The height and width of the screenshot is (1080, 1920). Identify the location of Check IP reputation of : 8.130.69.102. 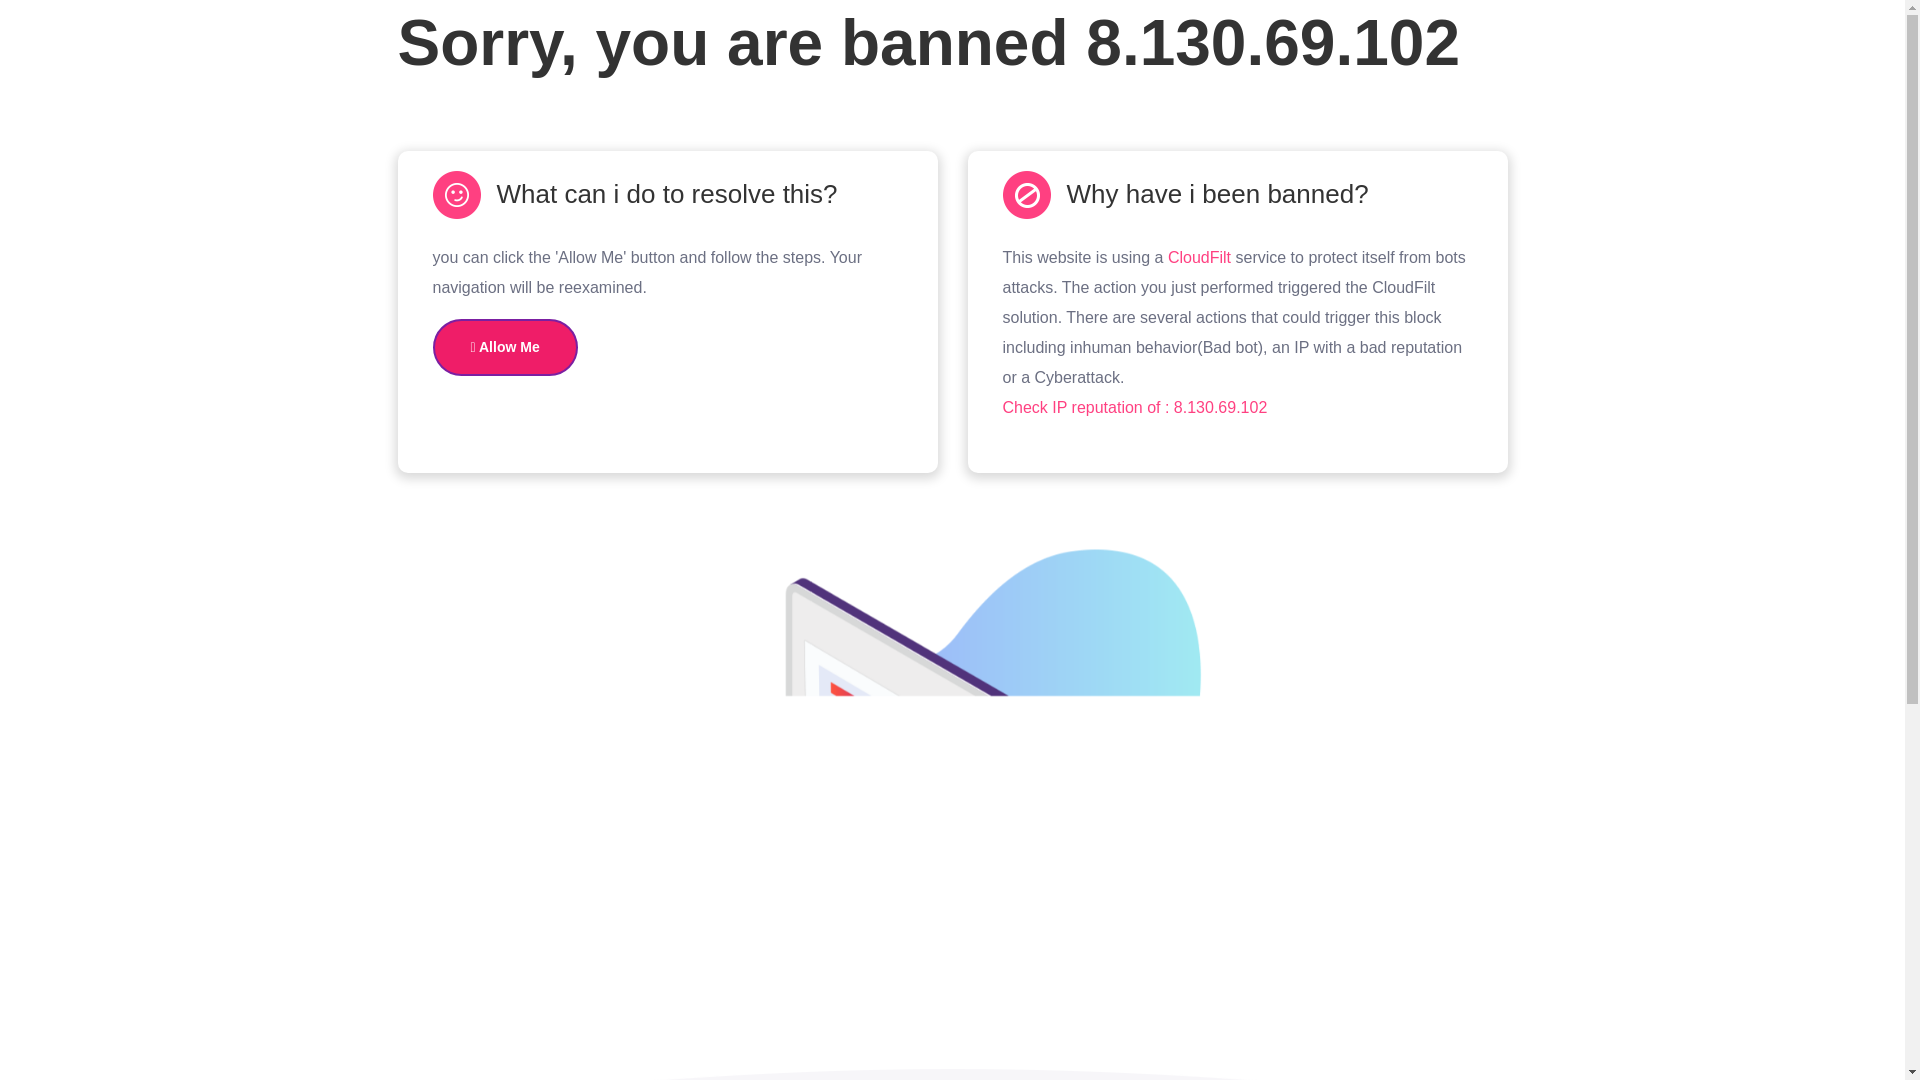
(1134, 406).